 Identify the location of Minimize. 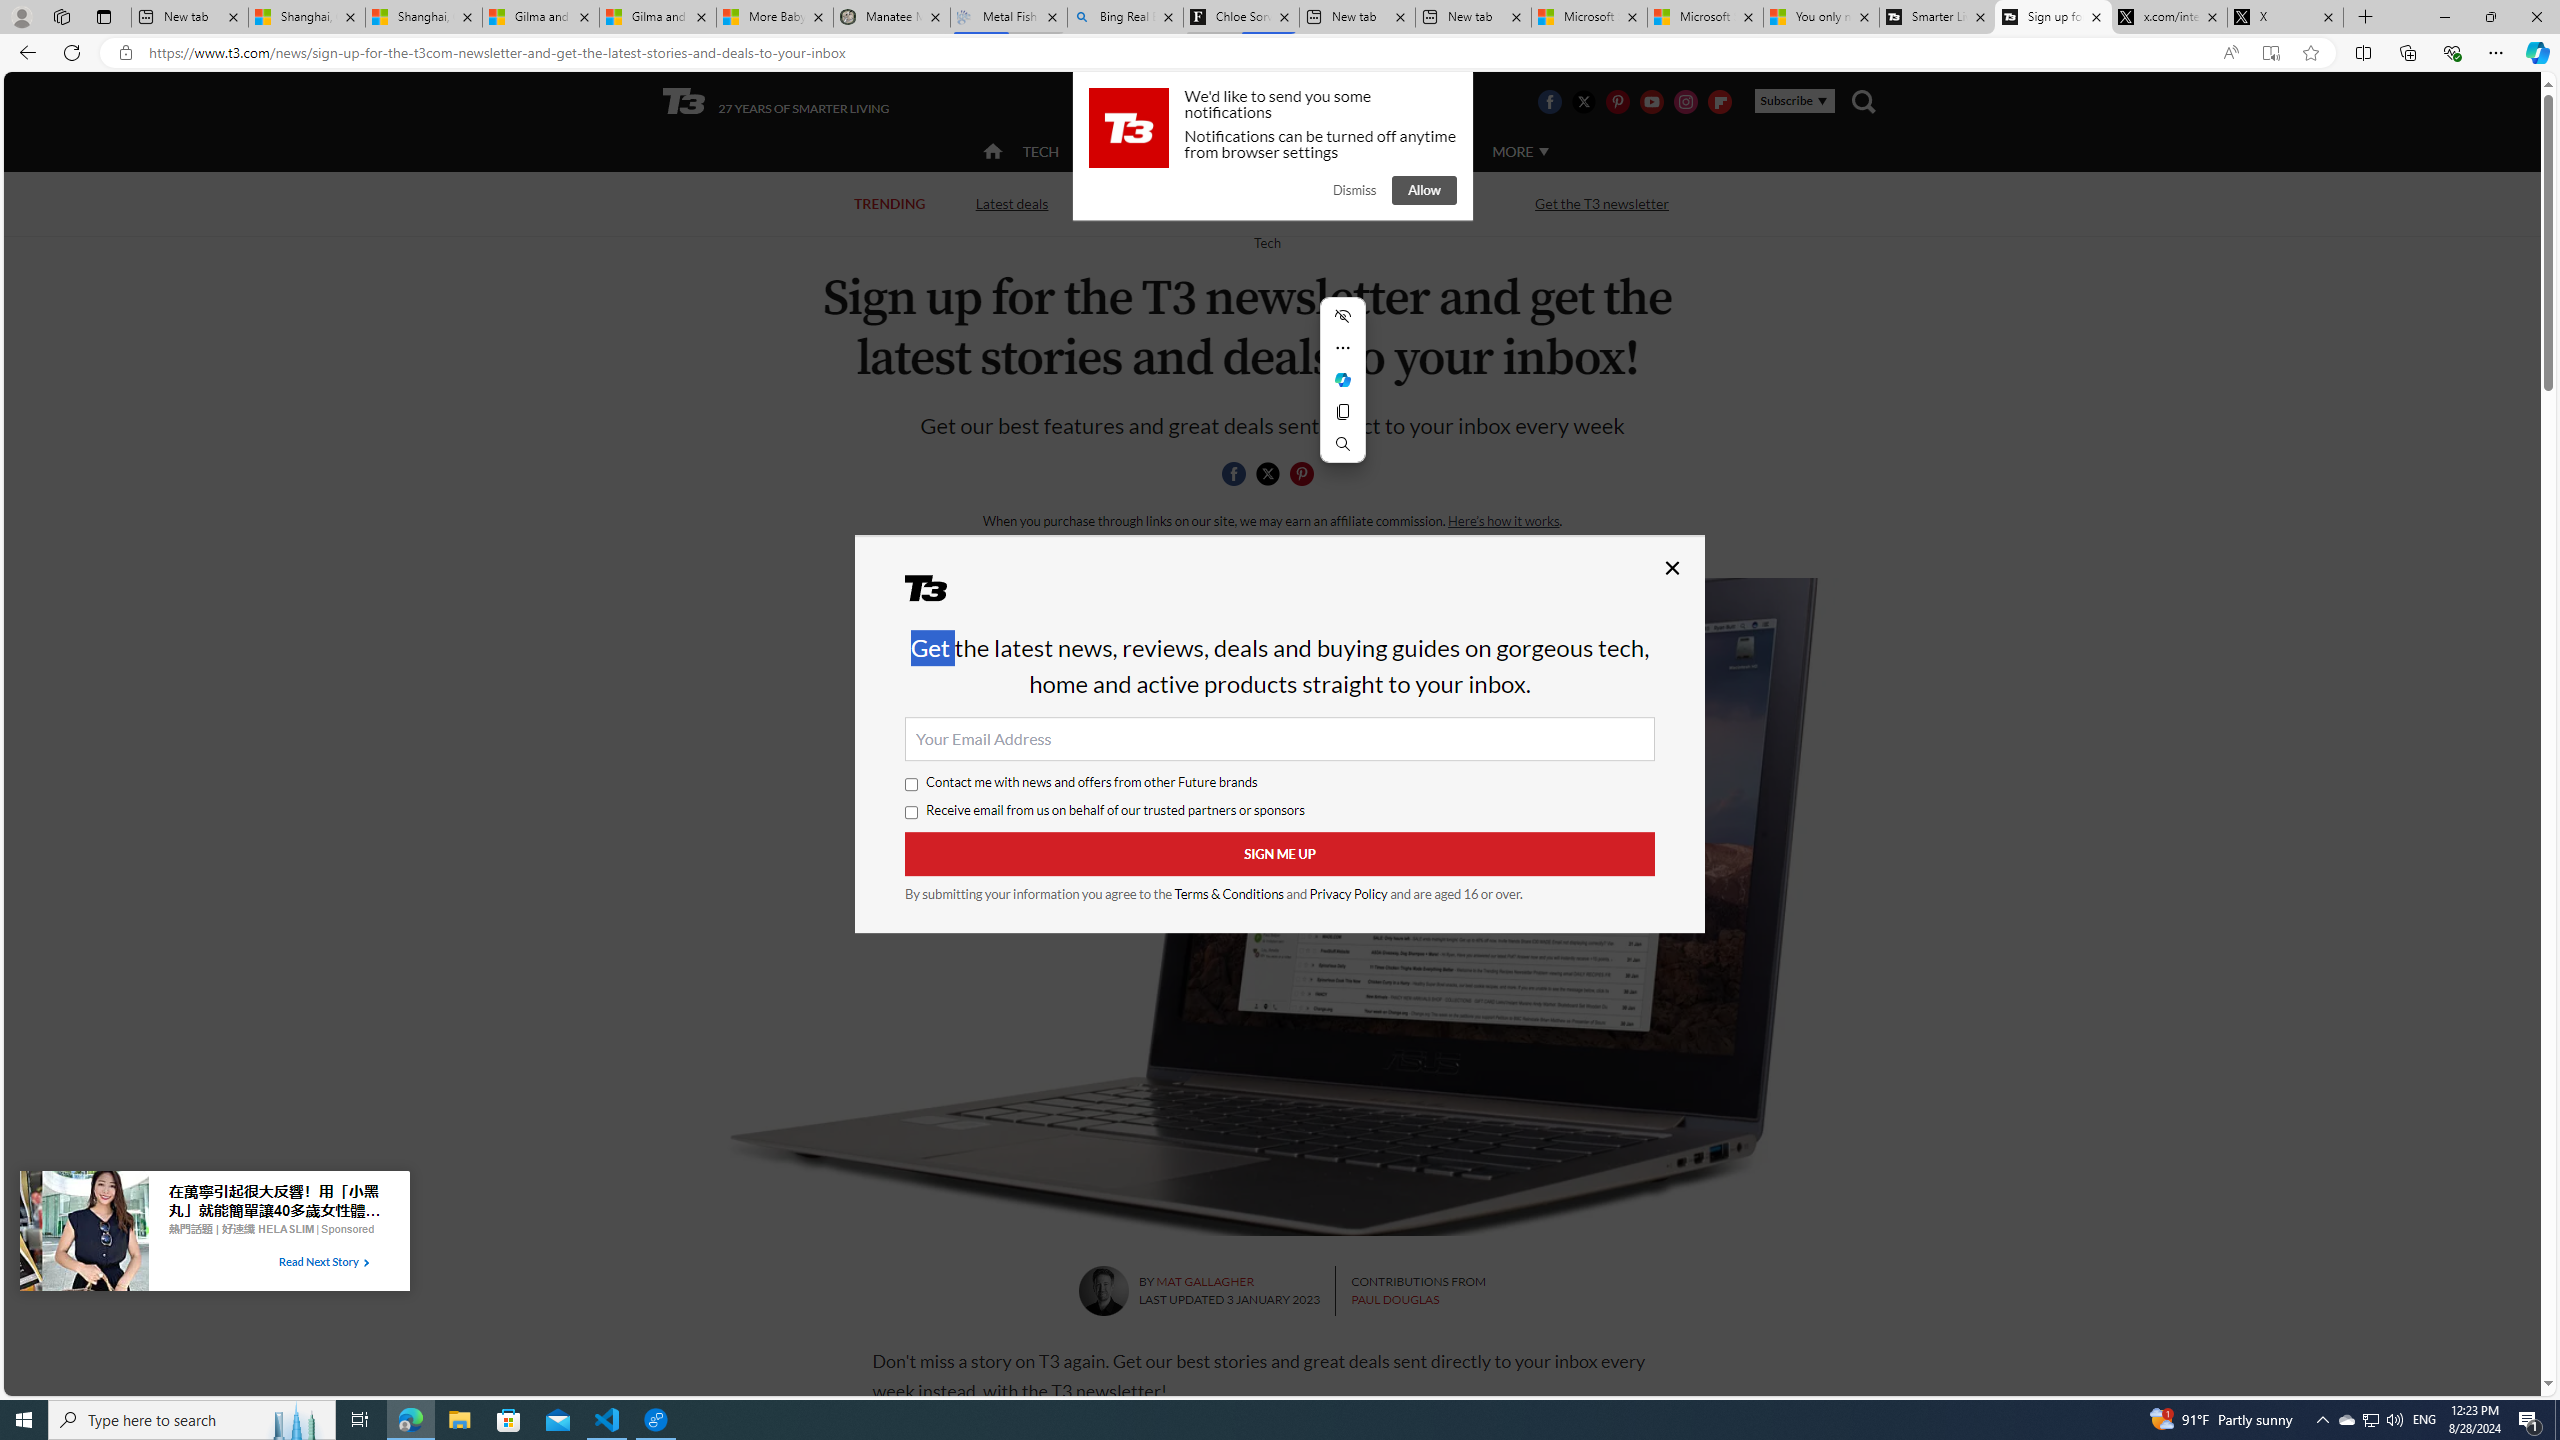
(2444, 17).